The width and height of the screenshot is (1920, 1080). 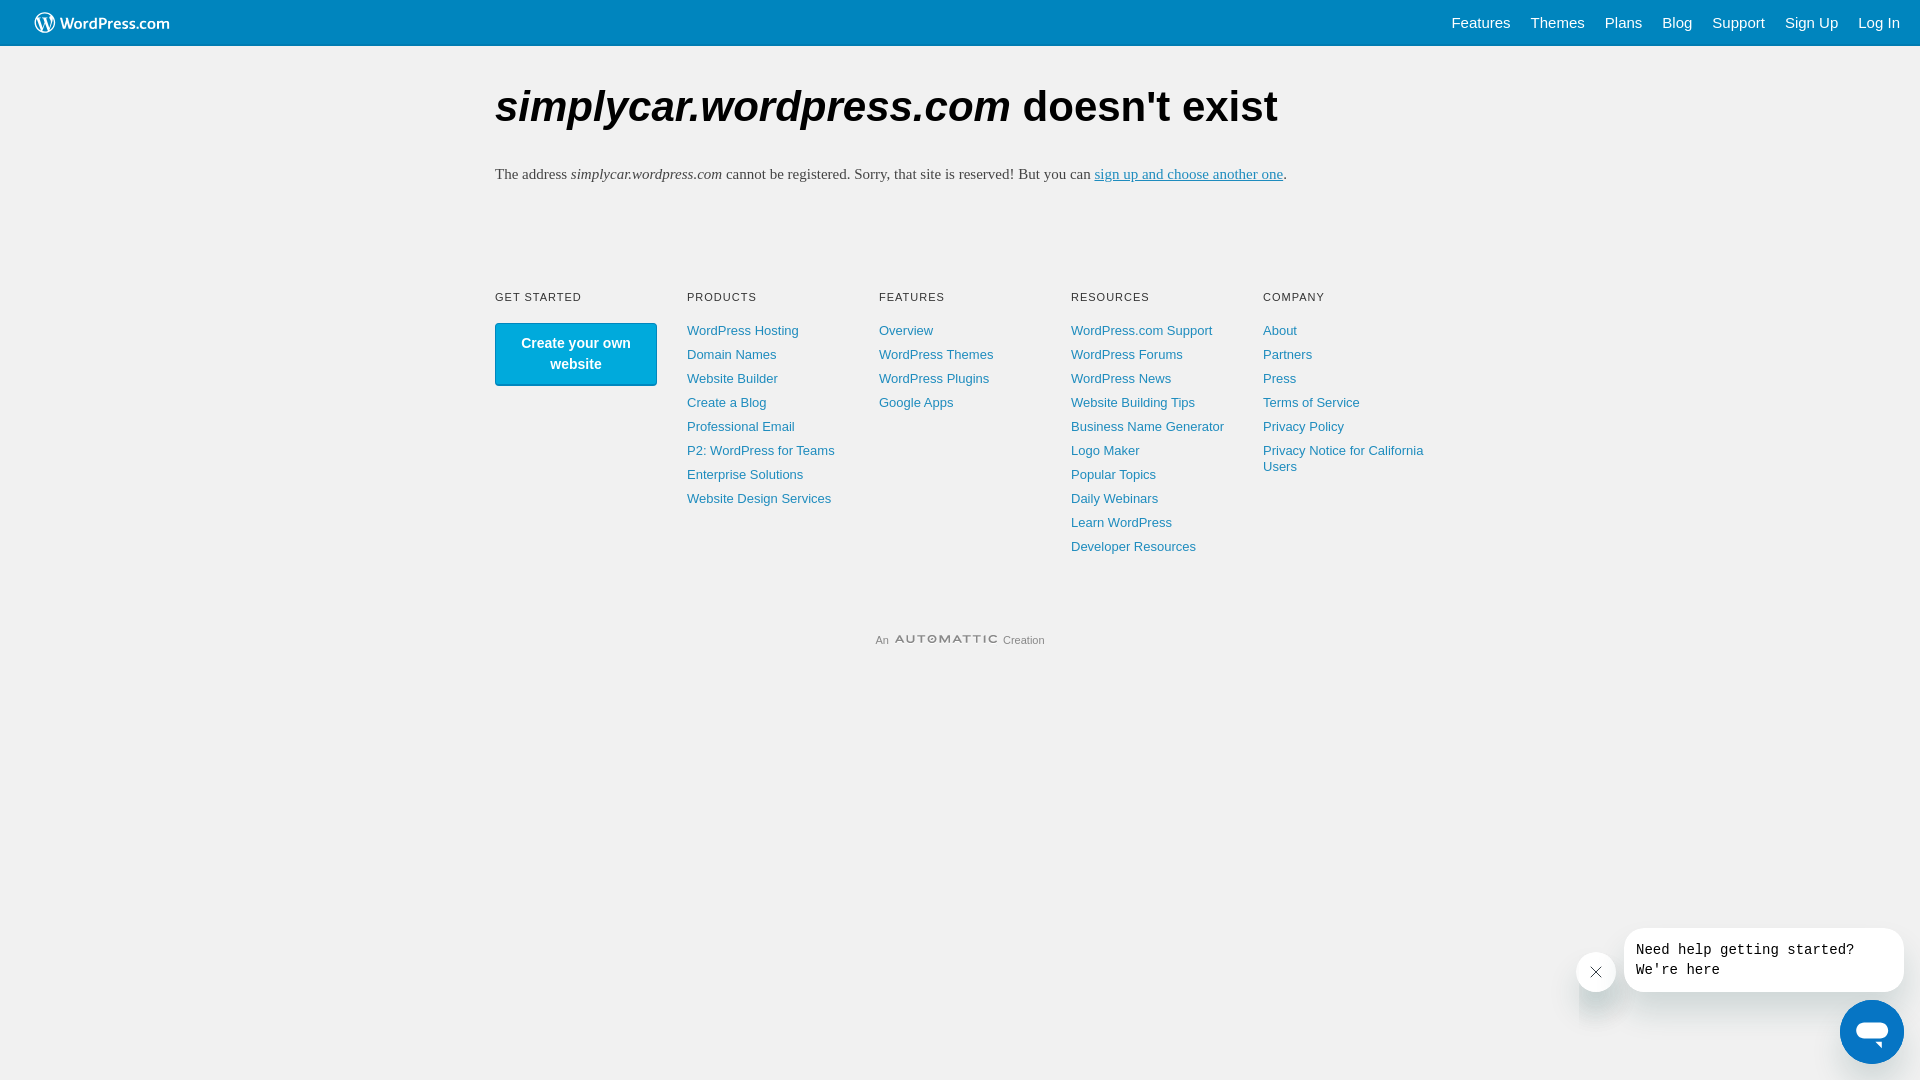 What do you see at coordinates (1304, 426) in the screenshot?
I see `Privacy Policy` at bounding box center [1304, 426].